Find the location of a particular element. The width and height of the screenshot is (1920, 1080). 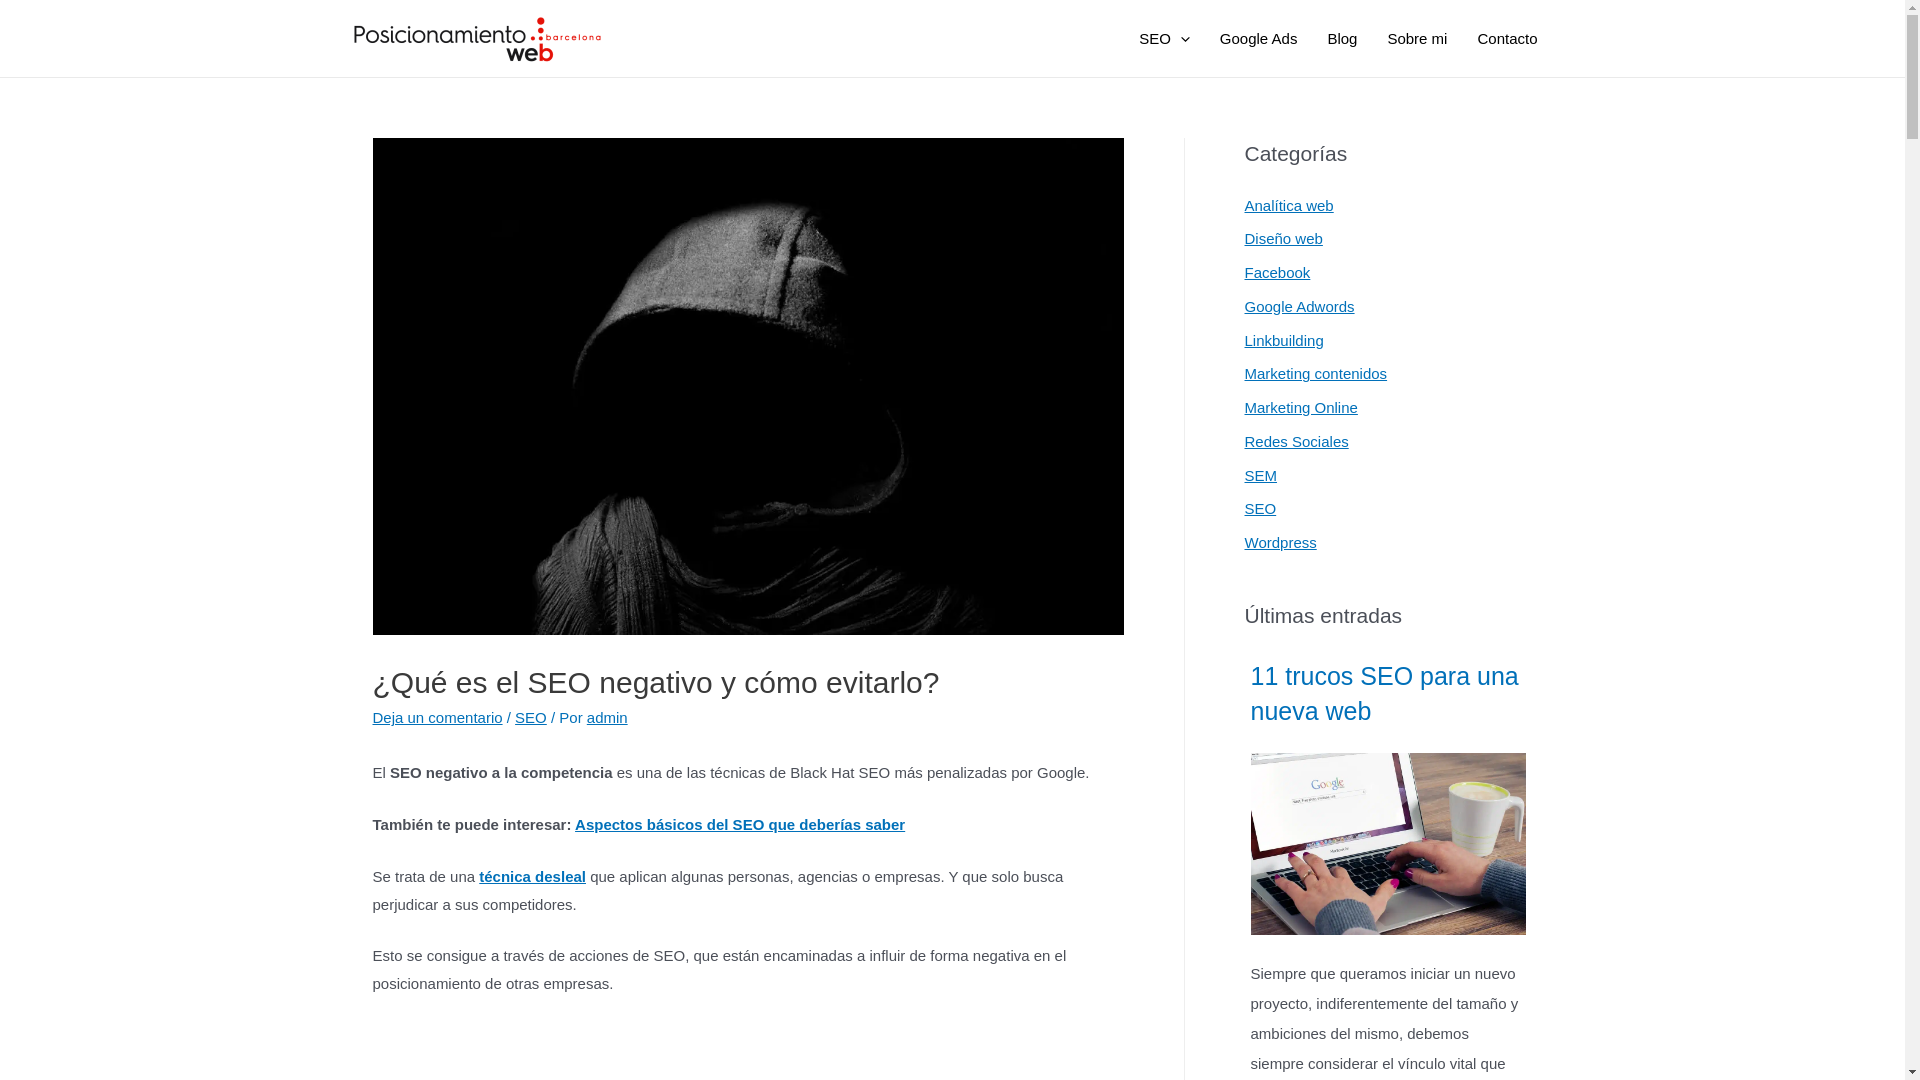

11 trucos SEO para una nueva web 11 is located at coordinates (1388, 844).